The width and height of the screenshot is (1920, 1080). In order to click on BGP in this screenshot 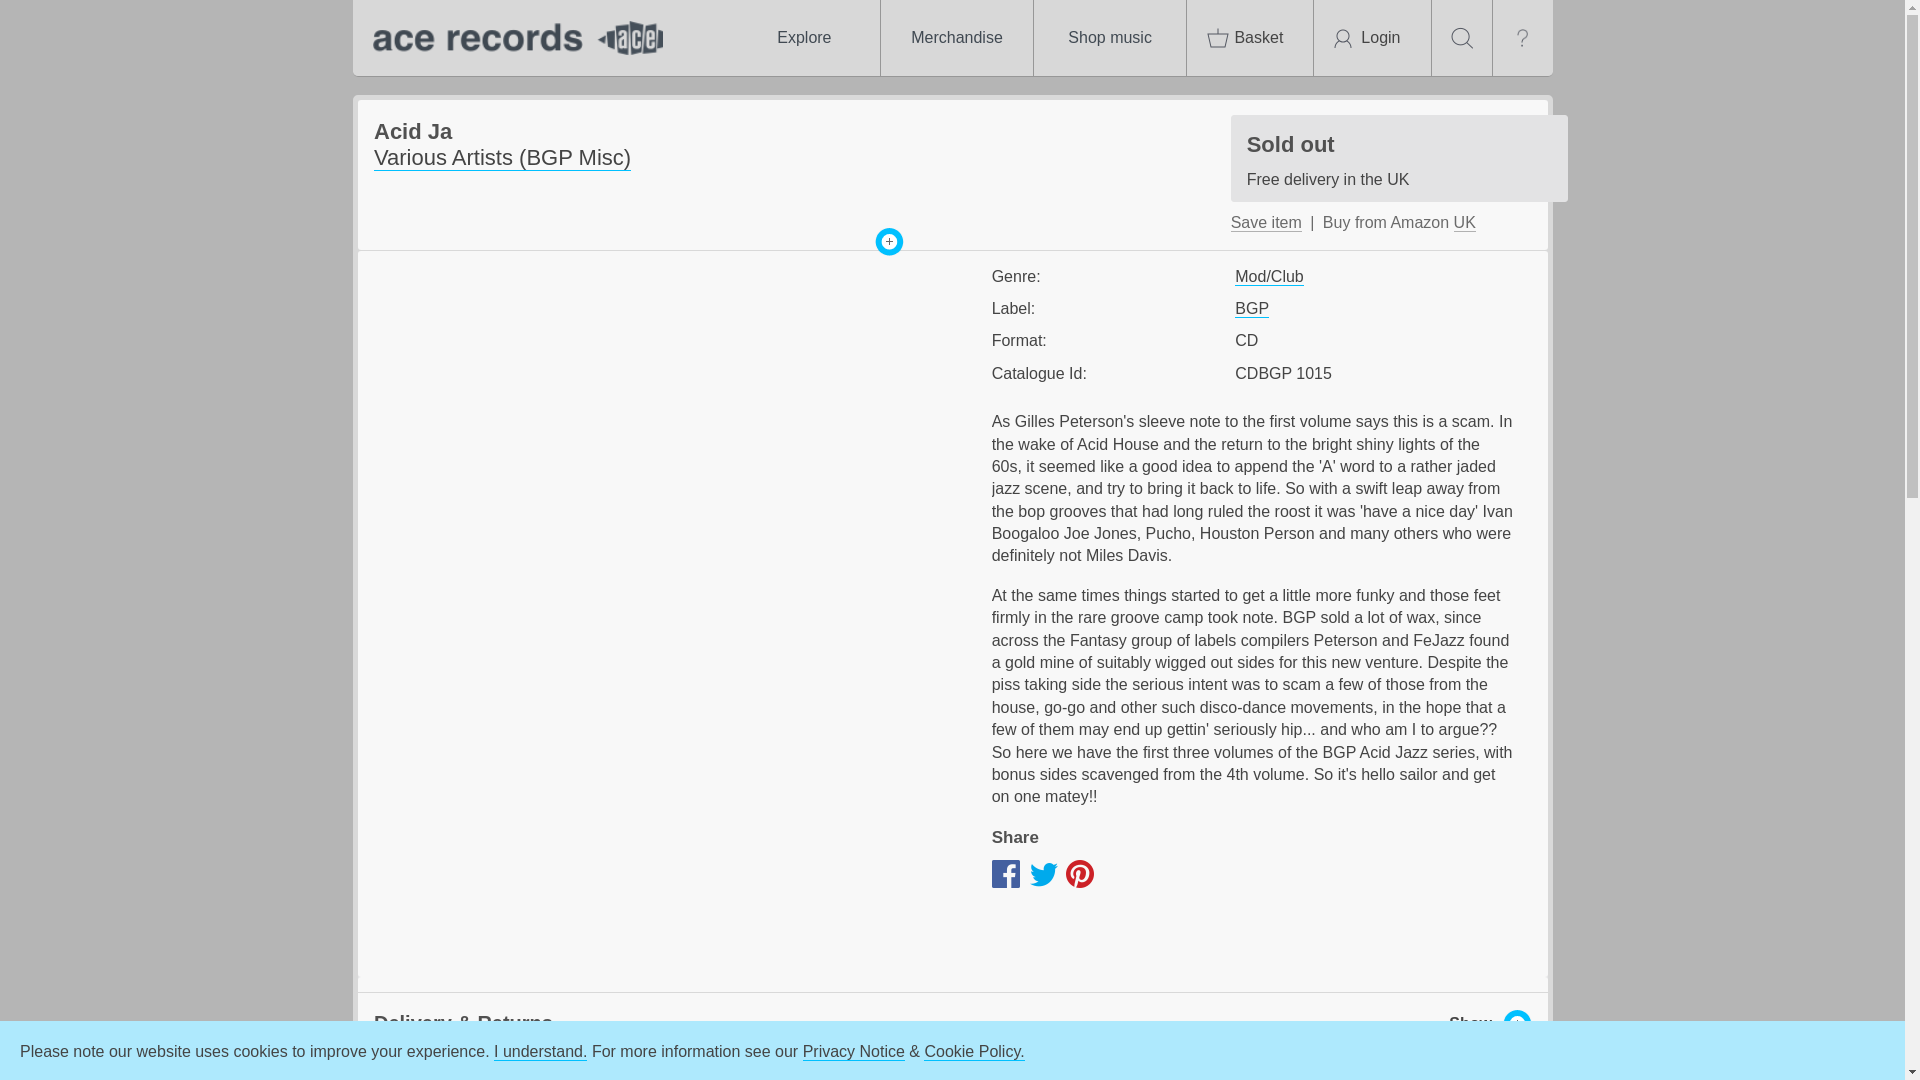, I will do `click(803, 38)`.